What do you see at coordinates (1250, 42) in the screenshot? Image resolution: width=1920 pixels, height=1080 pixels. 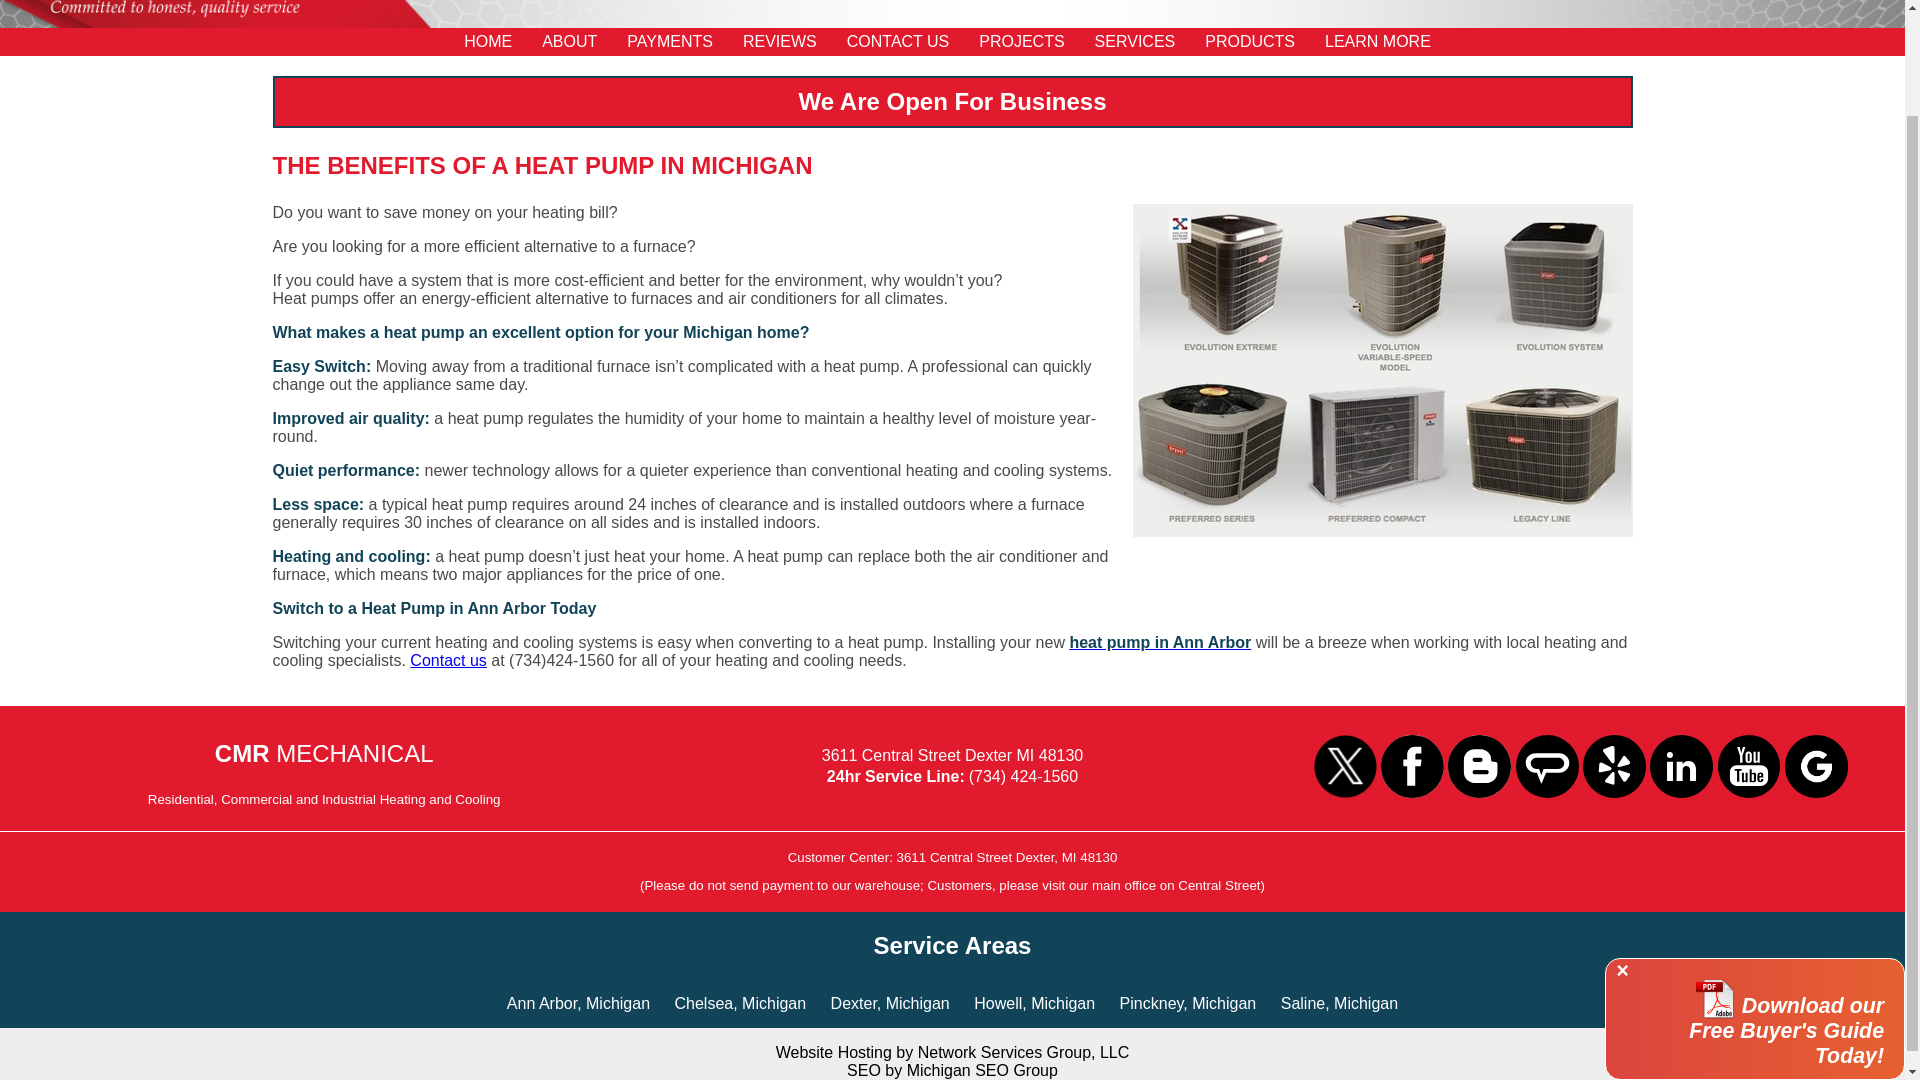 I see `PRODUCTS` at bounding box center [1250, 42].